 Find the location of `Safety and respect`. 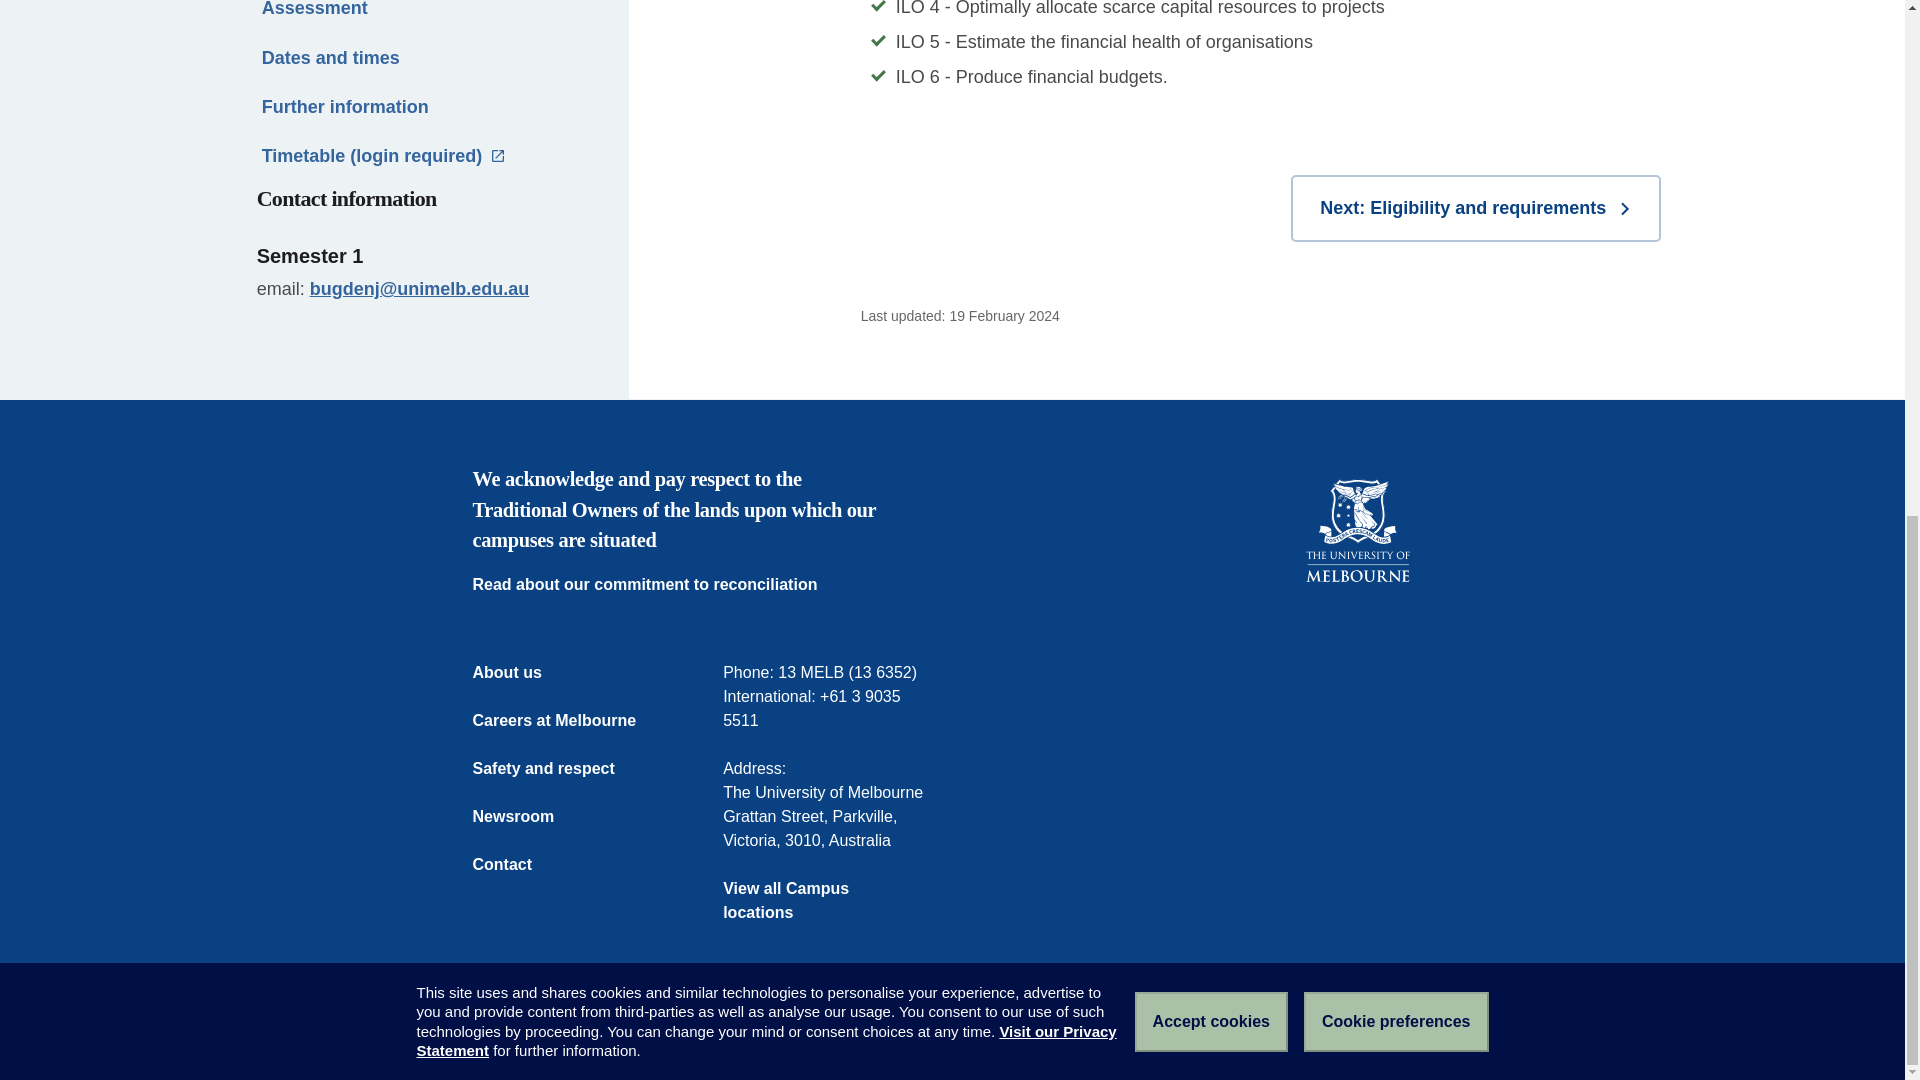

Safety and respect is located at coordinates (556, 768).